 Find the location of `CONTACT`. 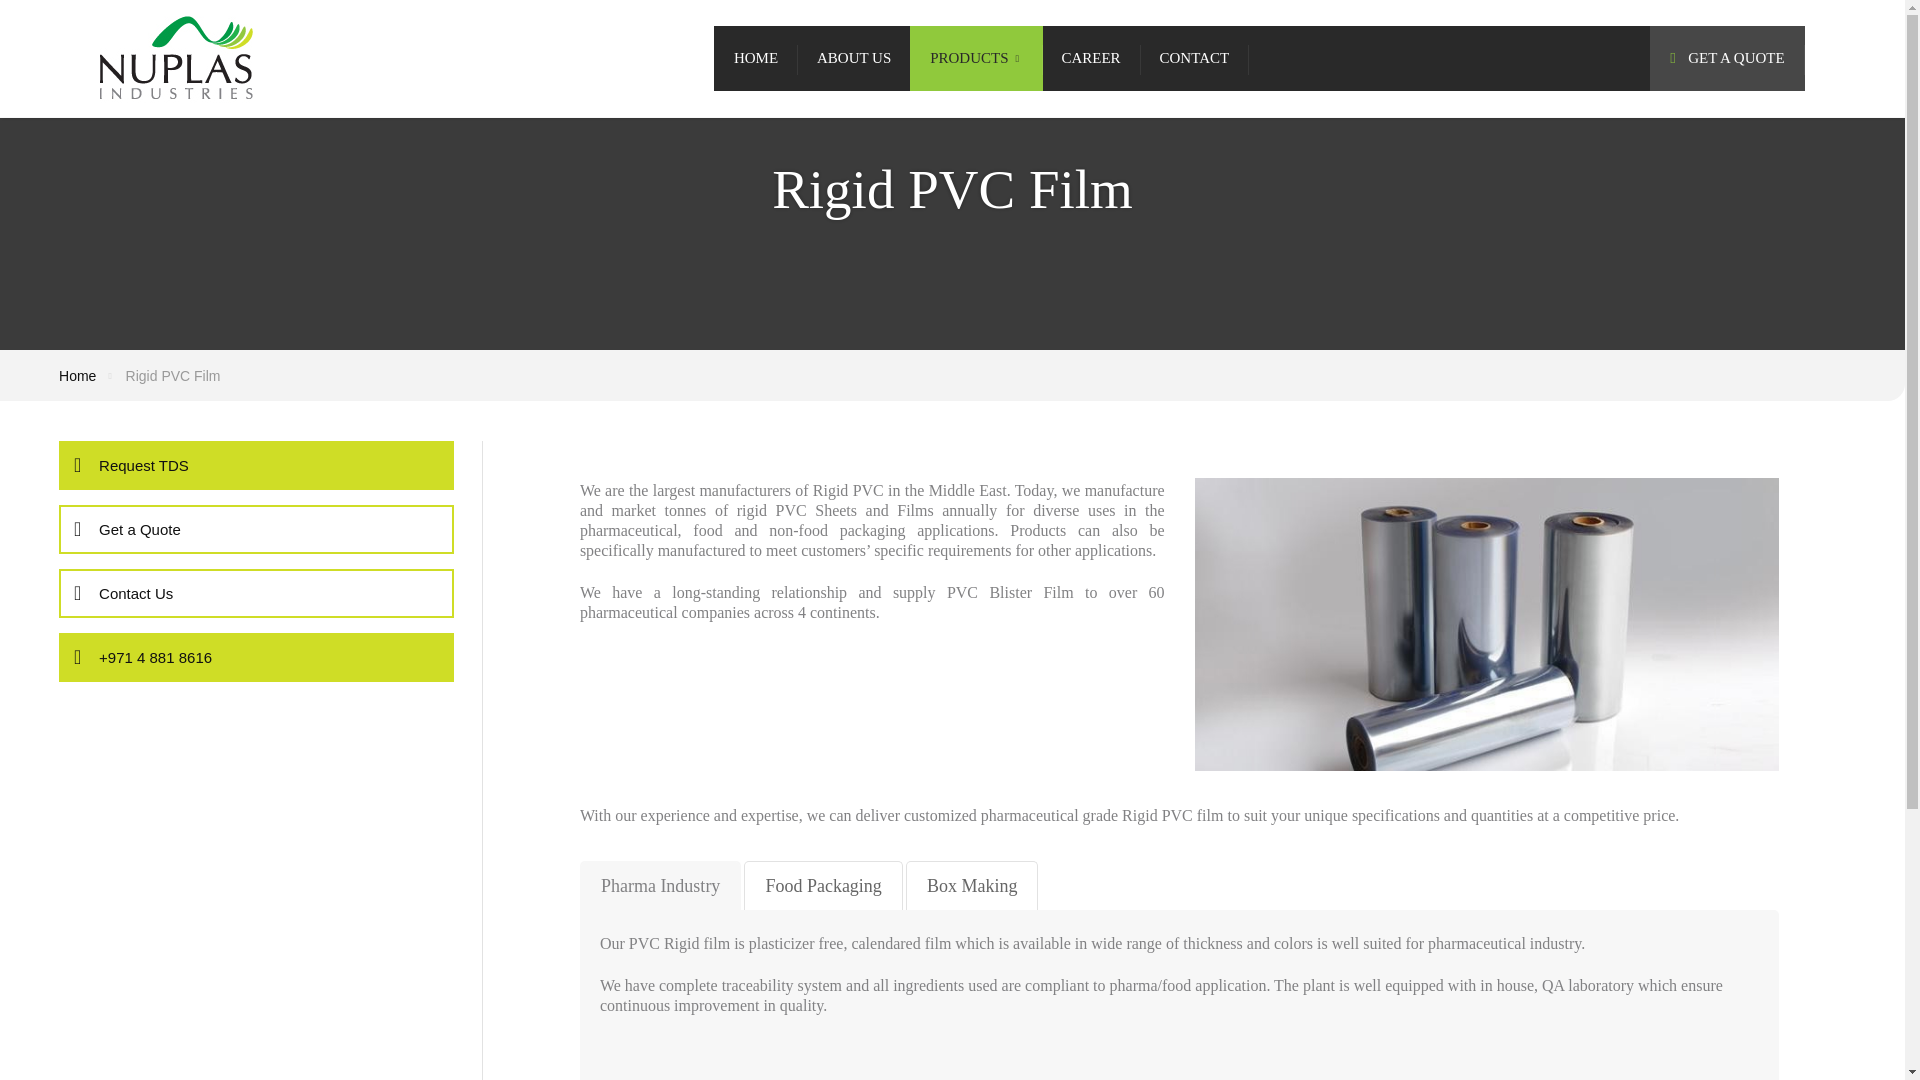

CONTACT is located at coordinates (1194, 58).